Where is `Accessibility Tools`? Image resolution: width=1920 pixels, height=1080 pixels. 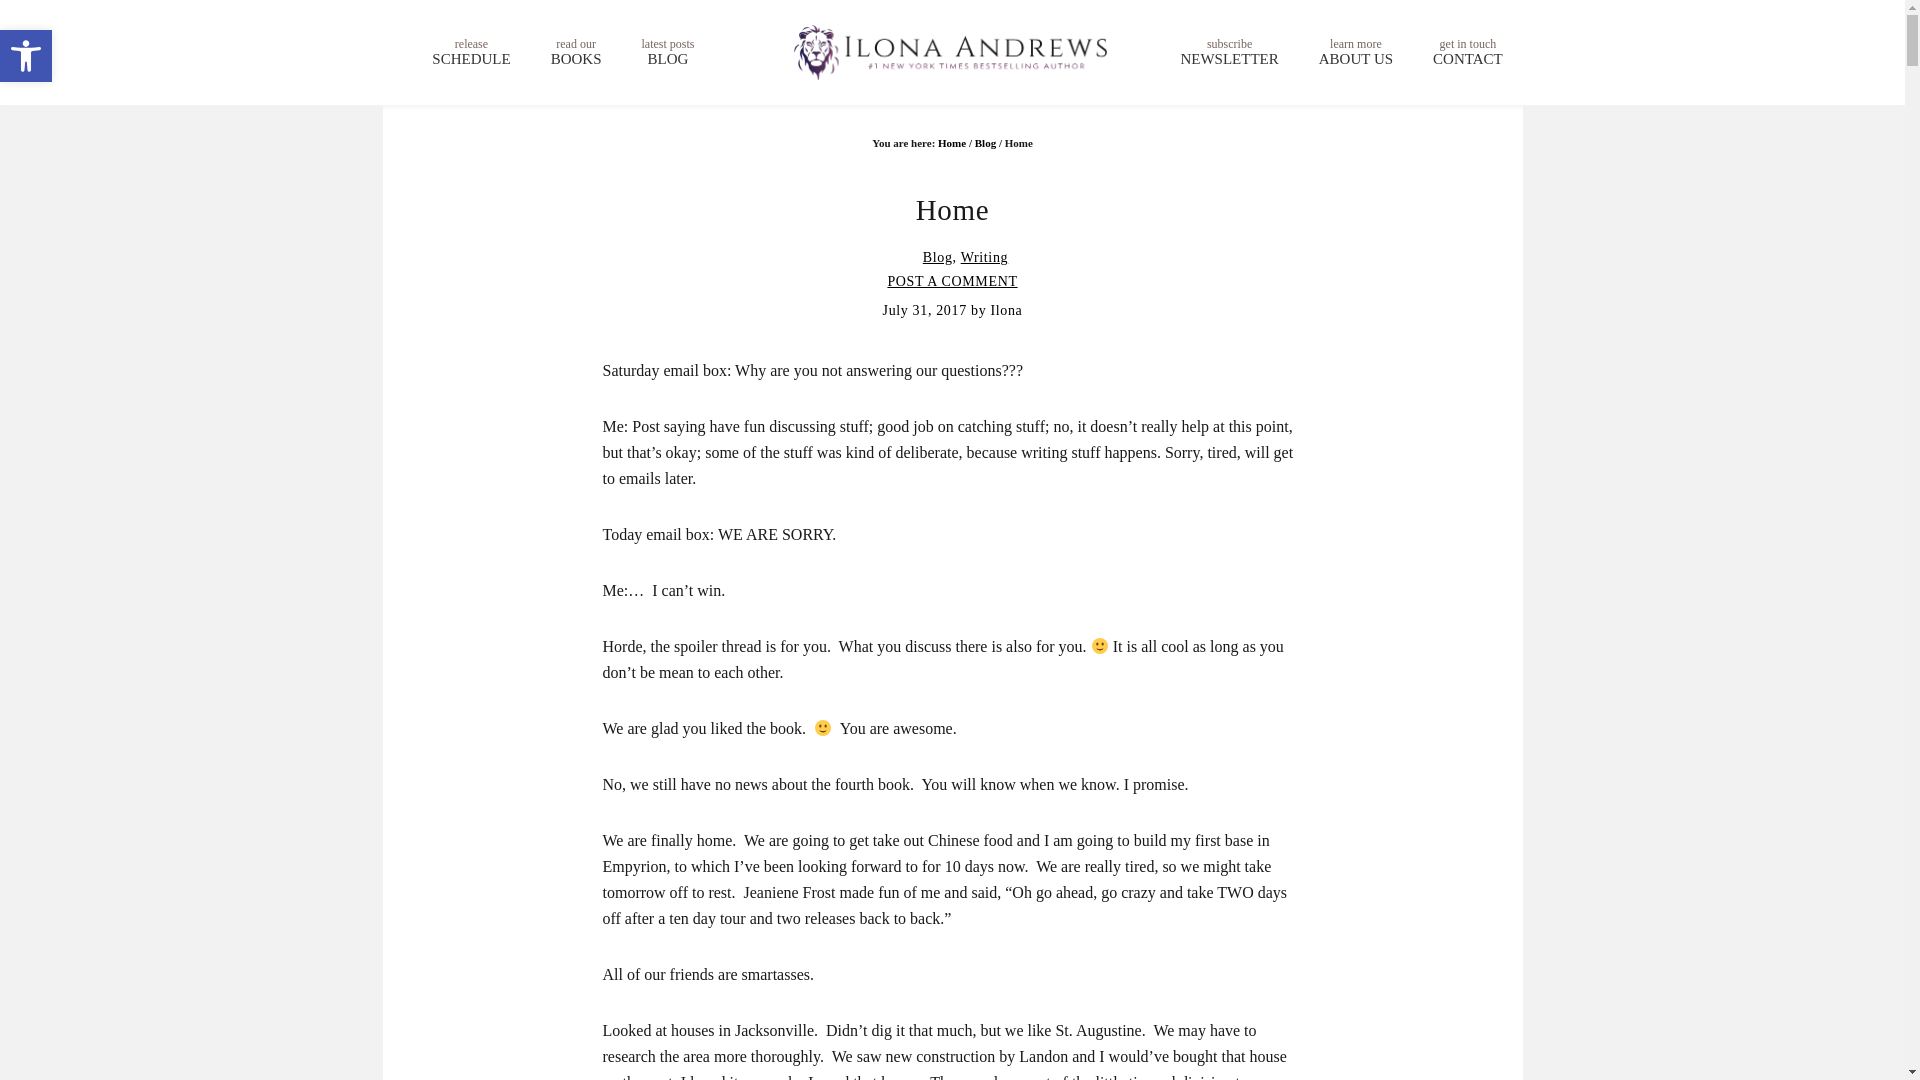 Accessibility Tools is located at coordinates (952, 143).